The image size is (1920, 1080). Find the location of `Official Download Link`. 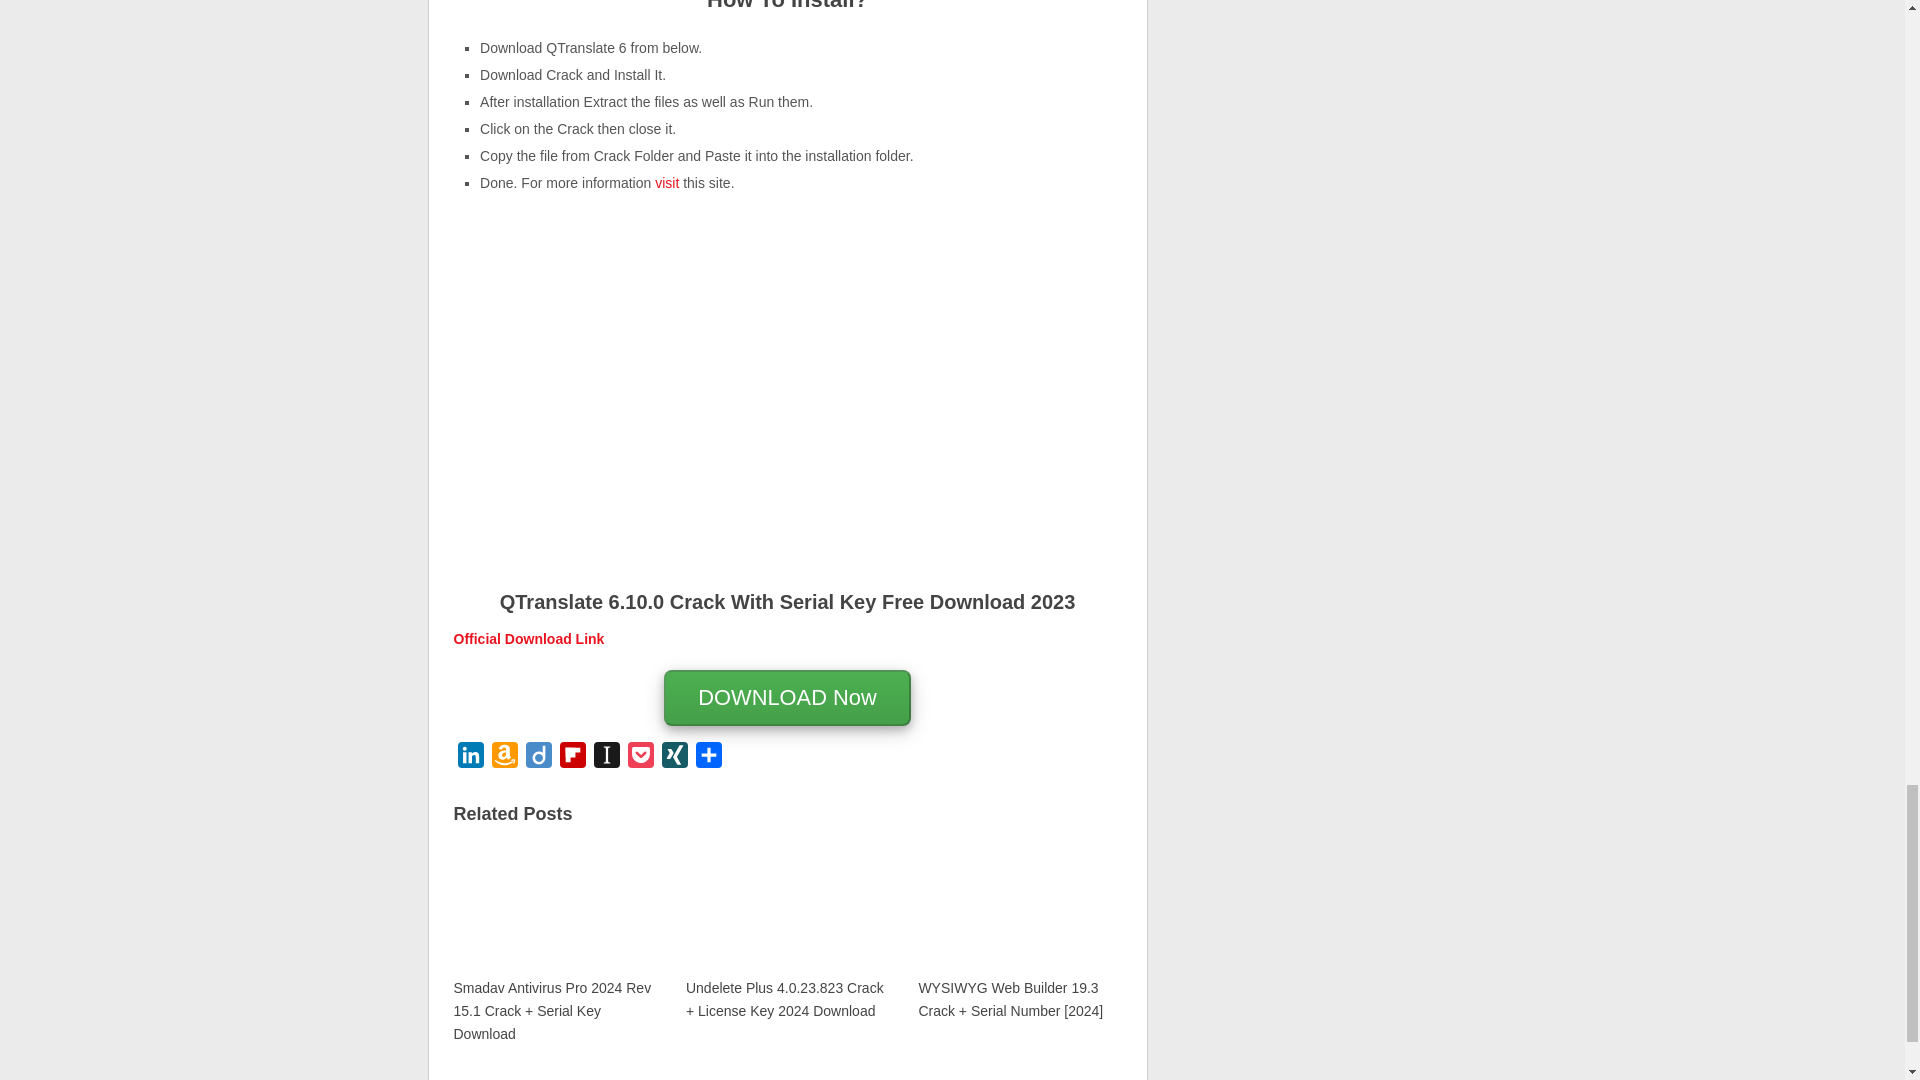

Official Download Link is located at coordinates (528, 638).